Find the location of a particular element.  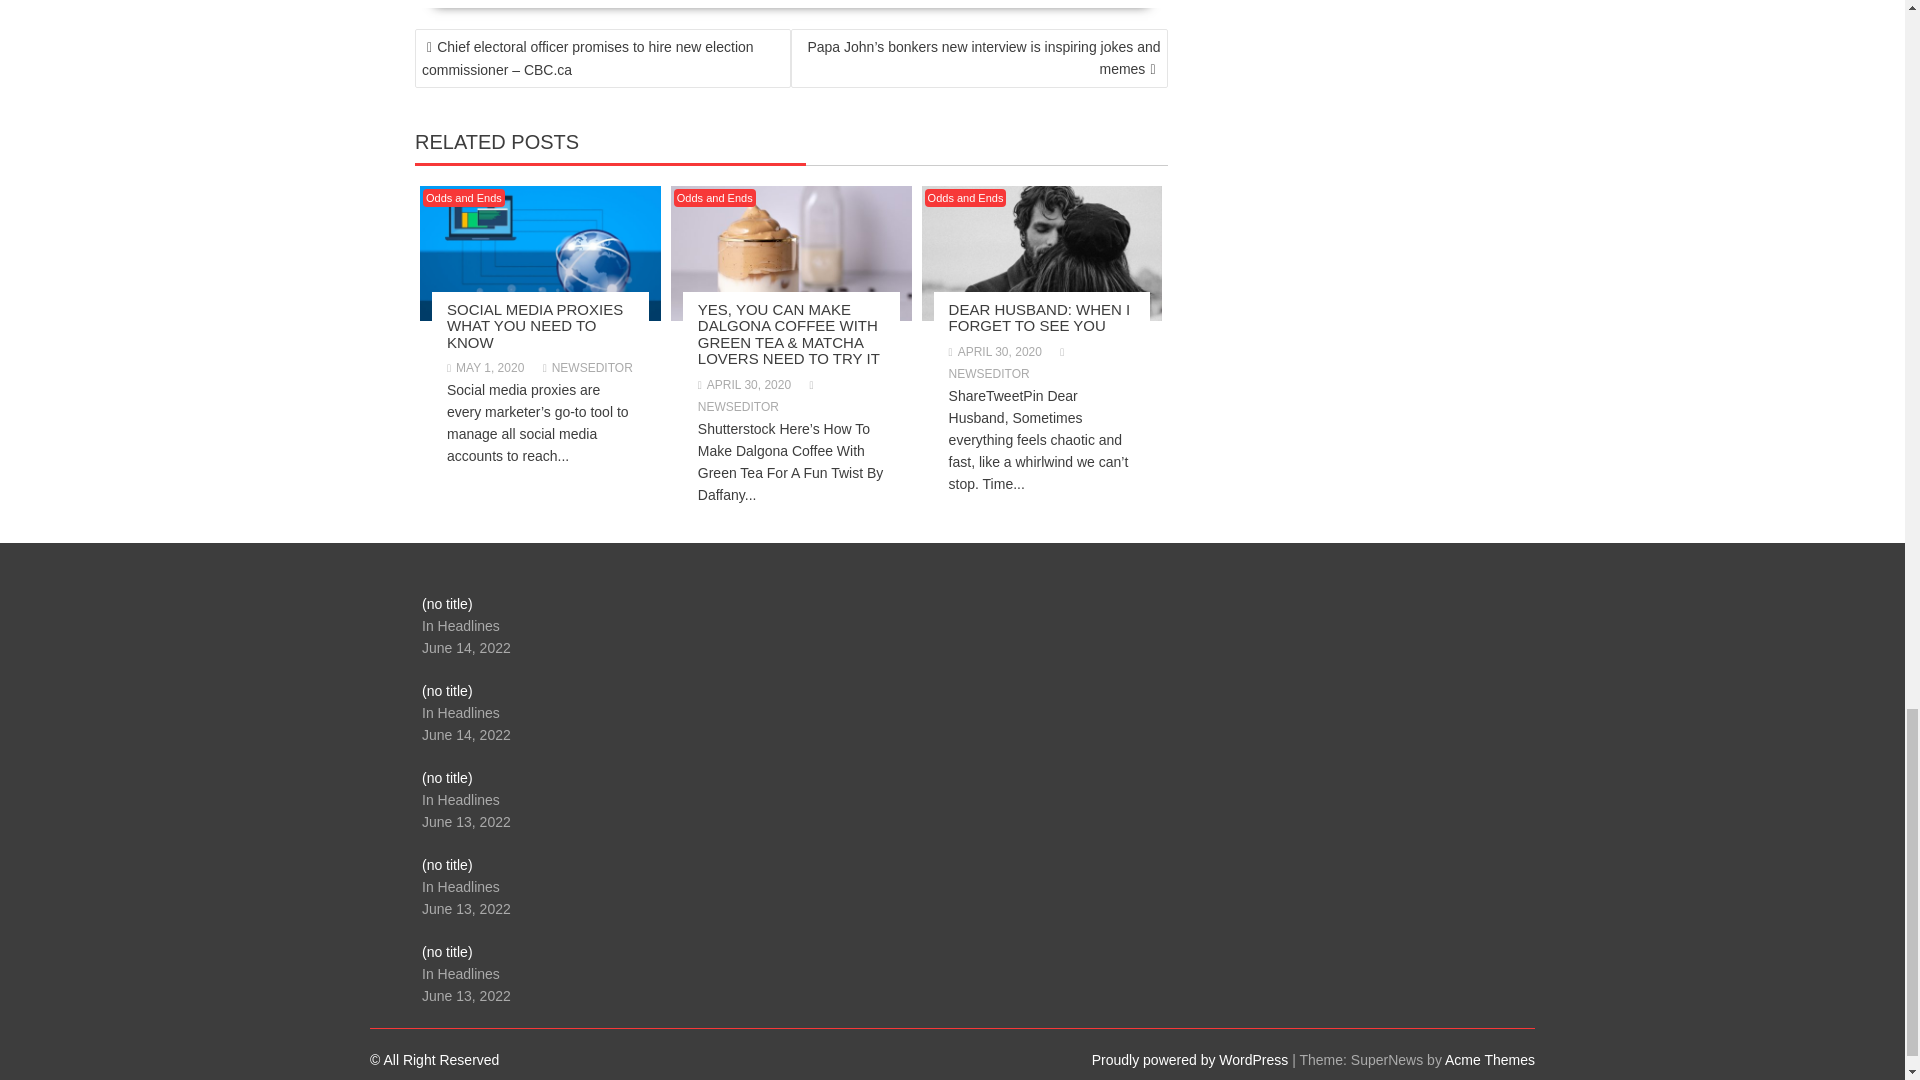

APRIL 30, 2020 is located at coordinates (744, 385).